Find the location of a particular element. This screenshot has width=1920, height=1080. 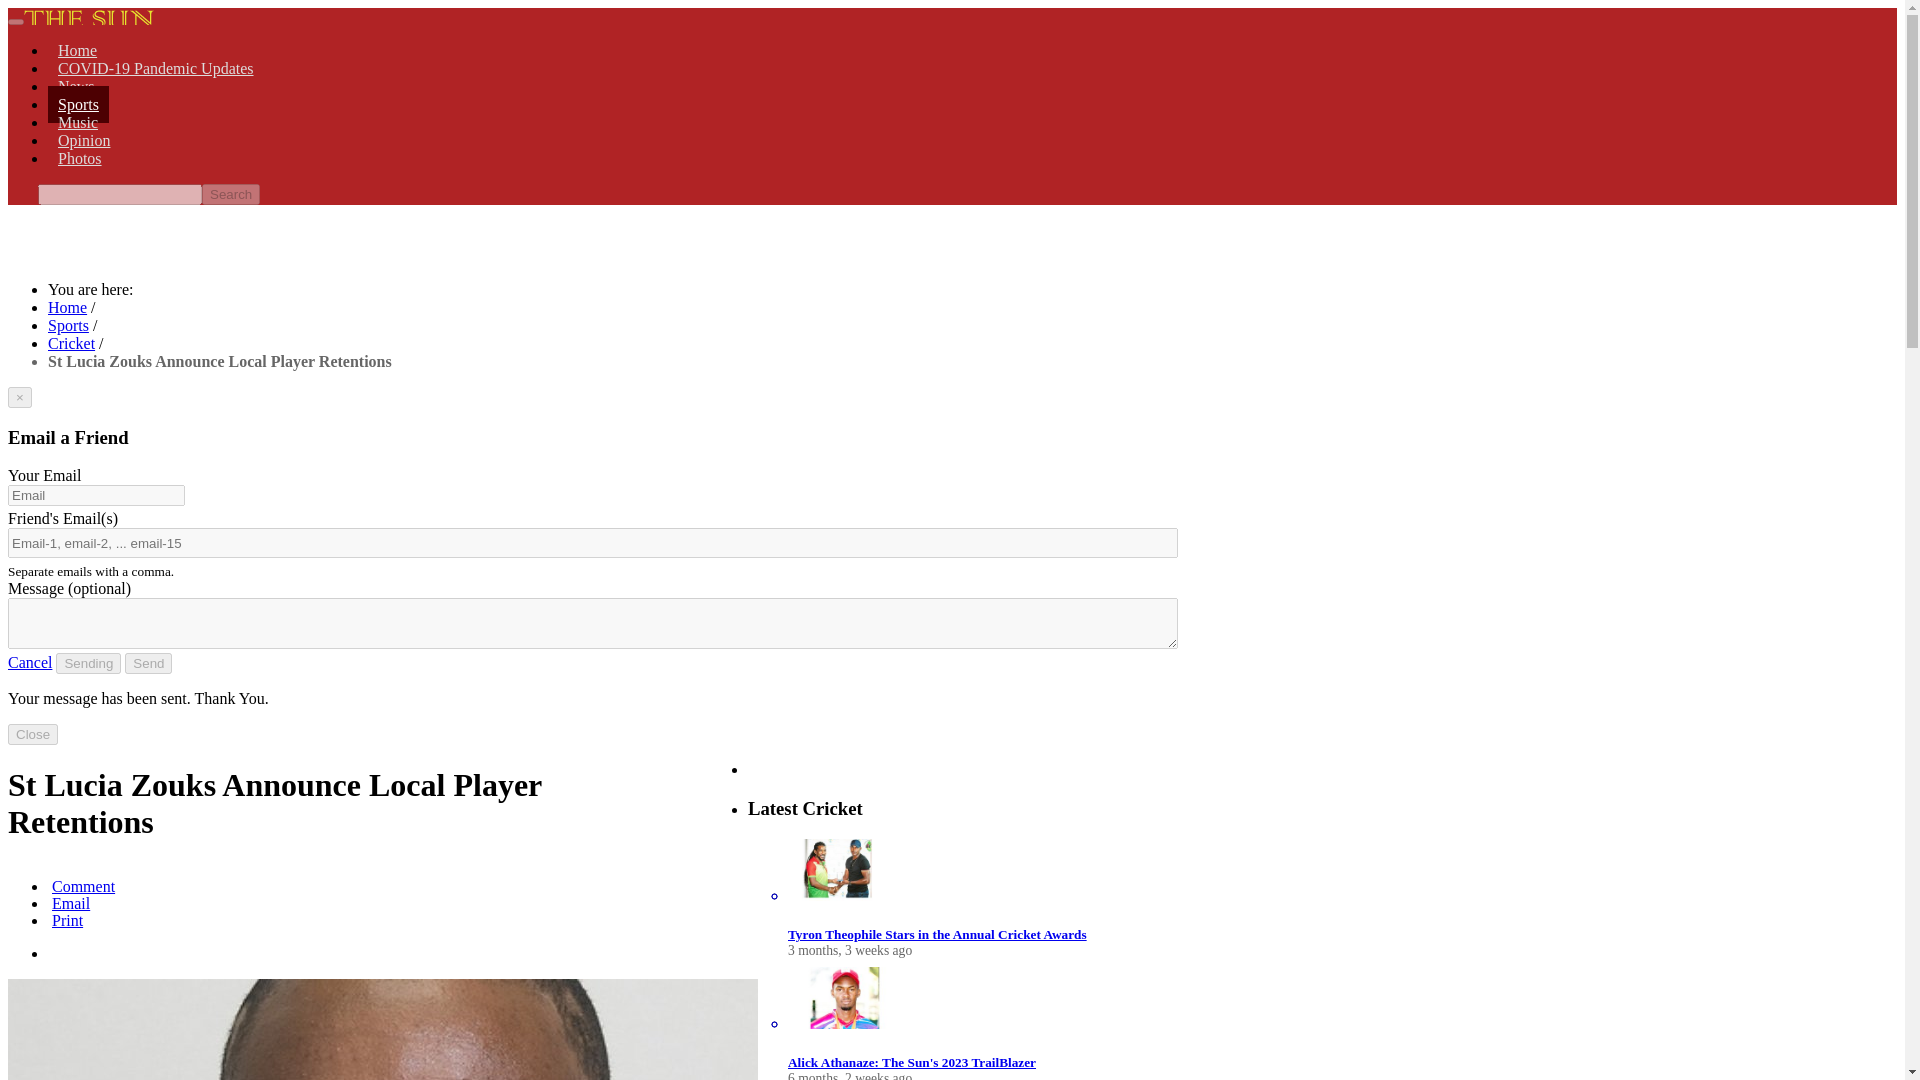

Home is located at coordinates (78, 50).